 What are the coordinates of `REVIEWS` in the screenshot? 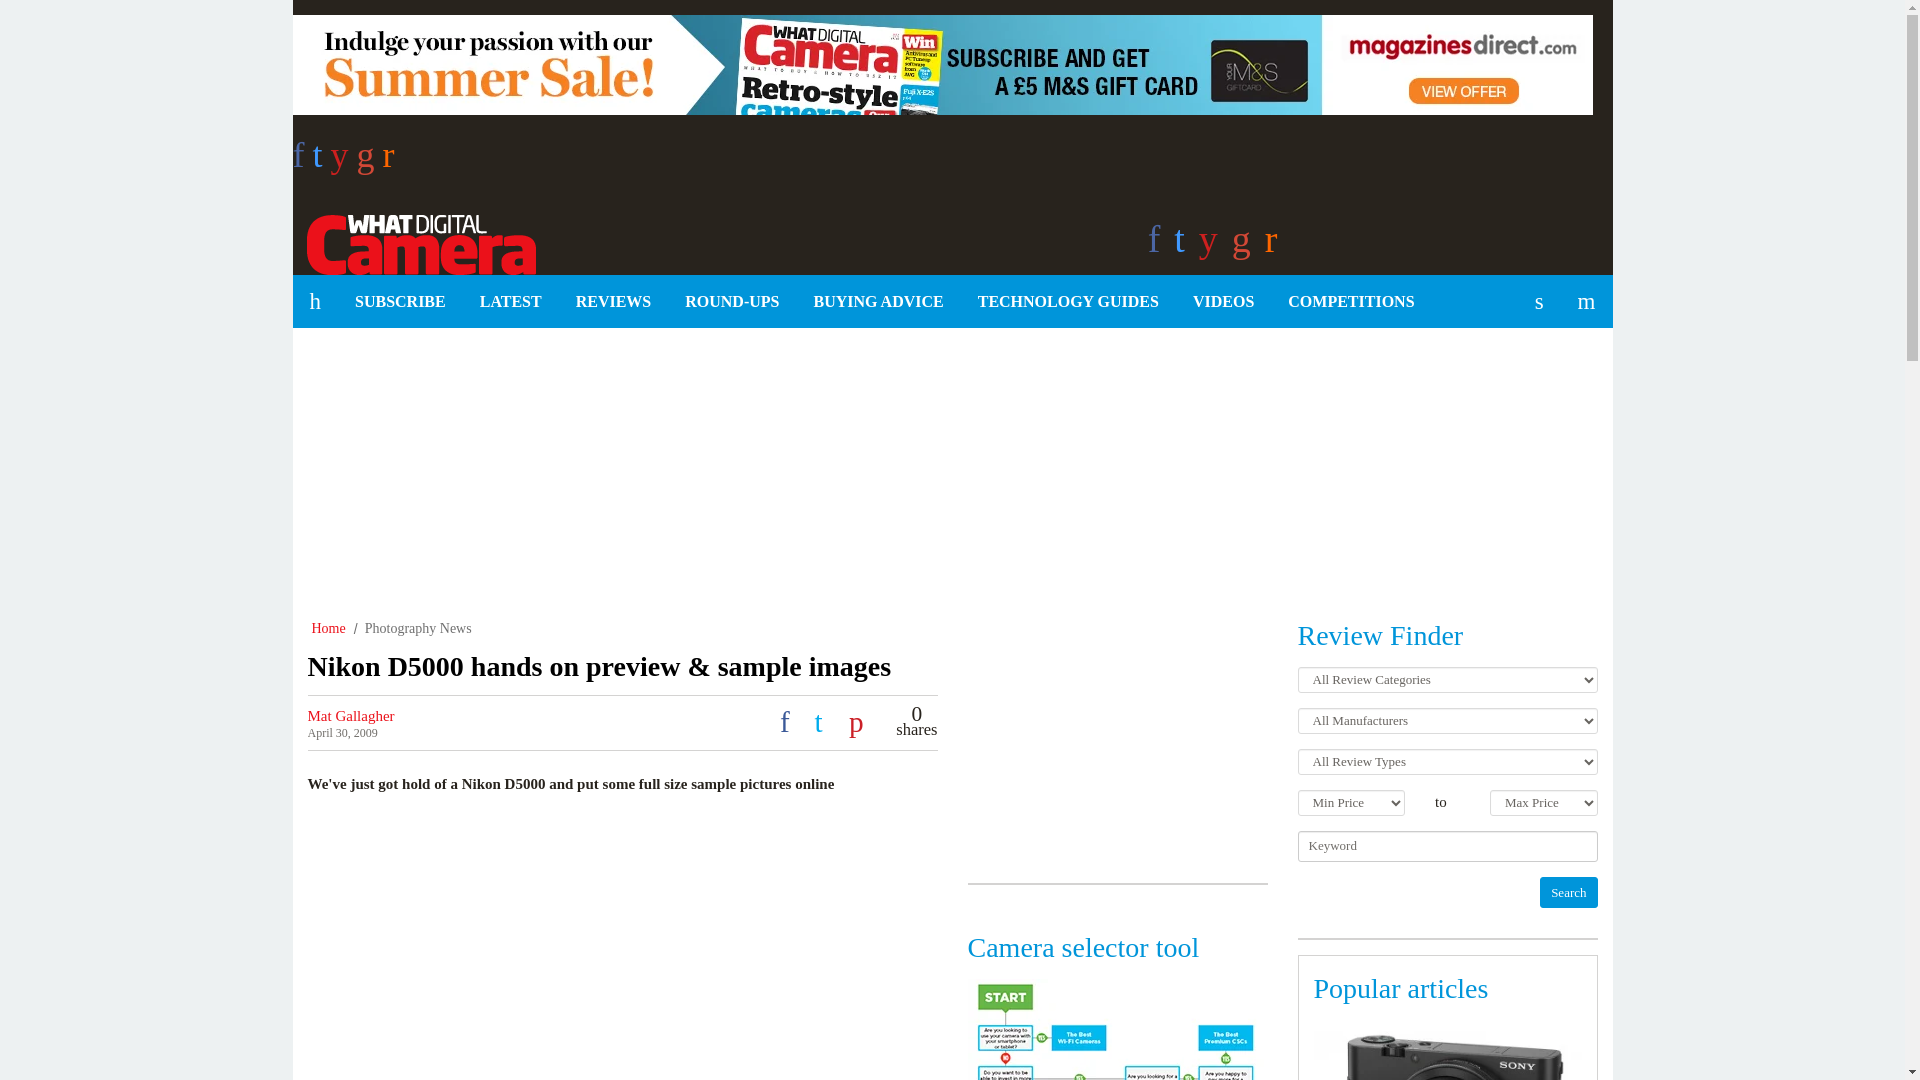 It's located at (613, 302).